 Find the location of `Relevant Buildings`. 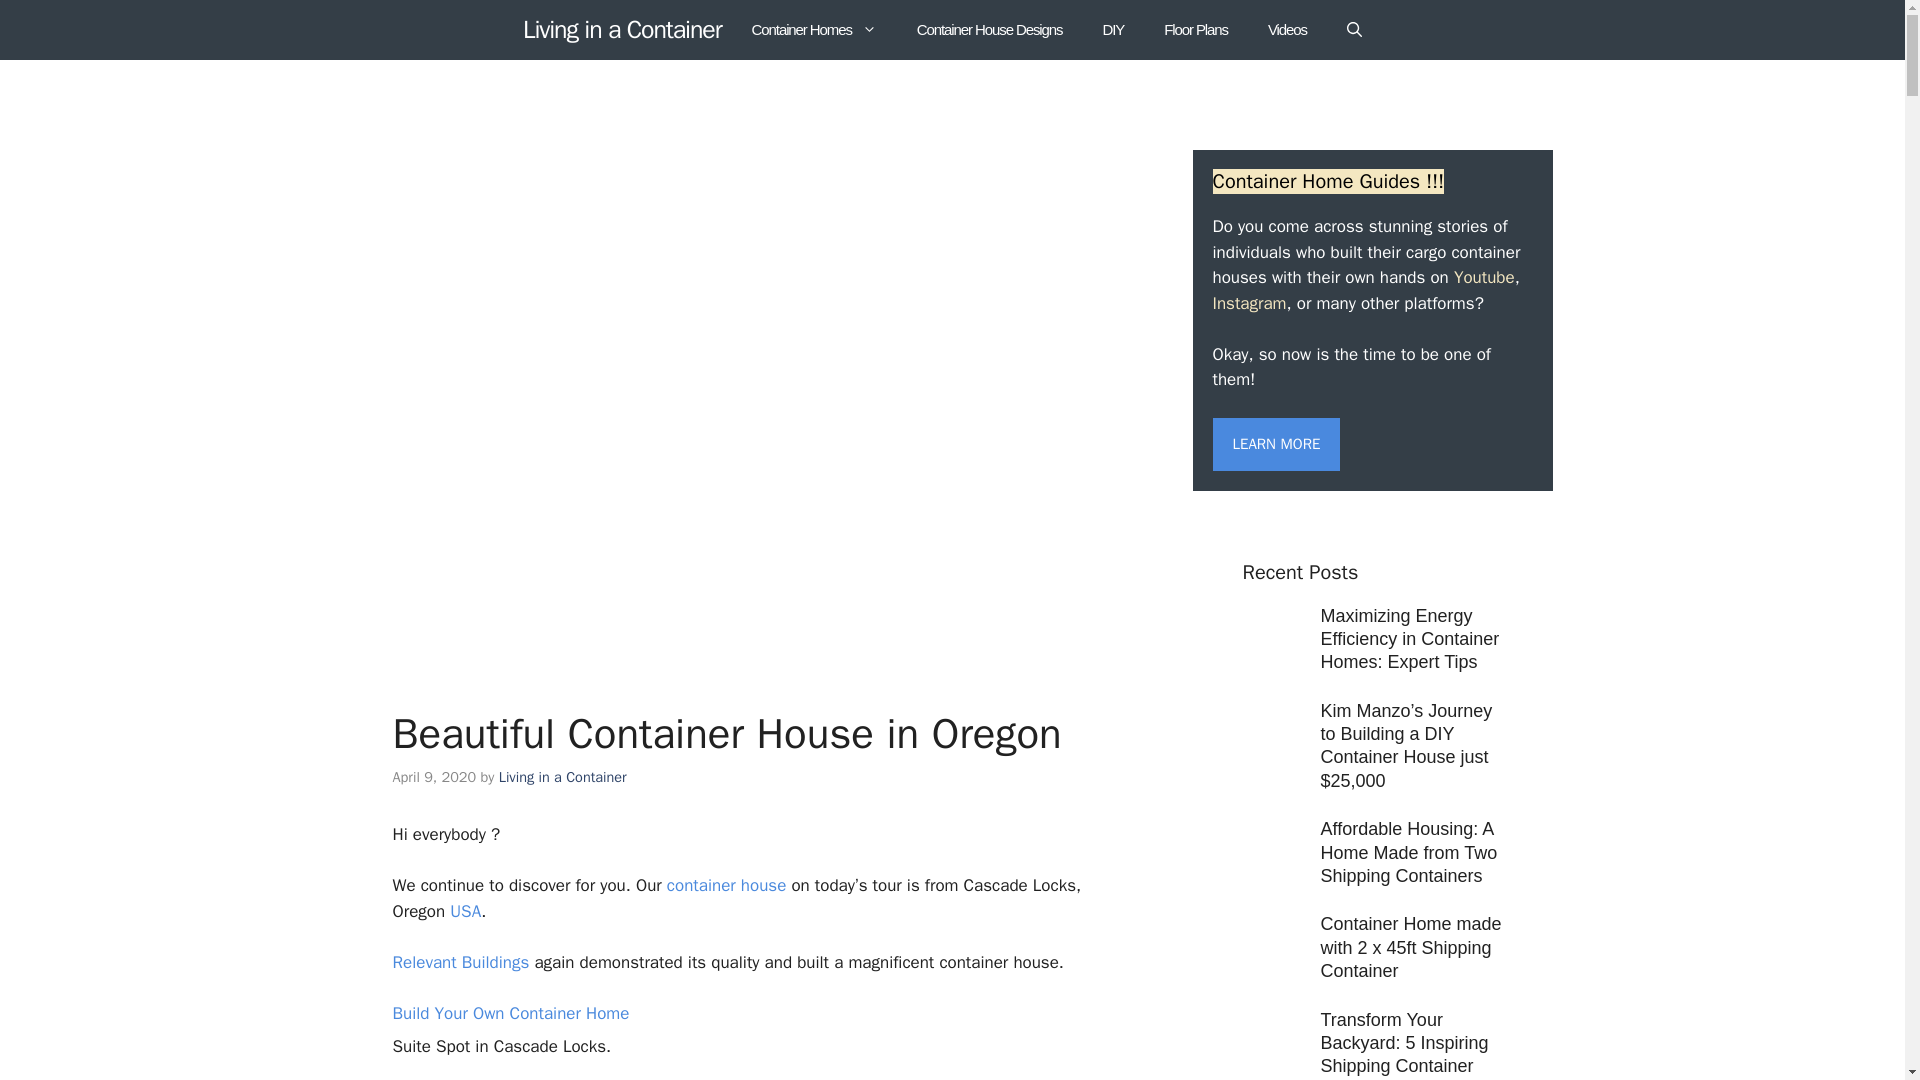

Relevant Buildings is located at coordinates (460, 962).